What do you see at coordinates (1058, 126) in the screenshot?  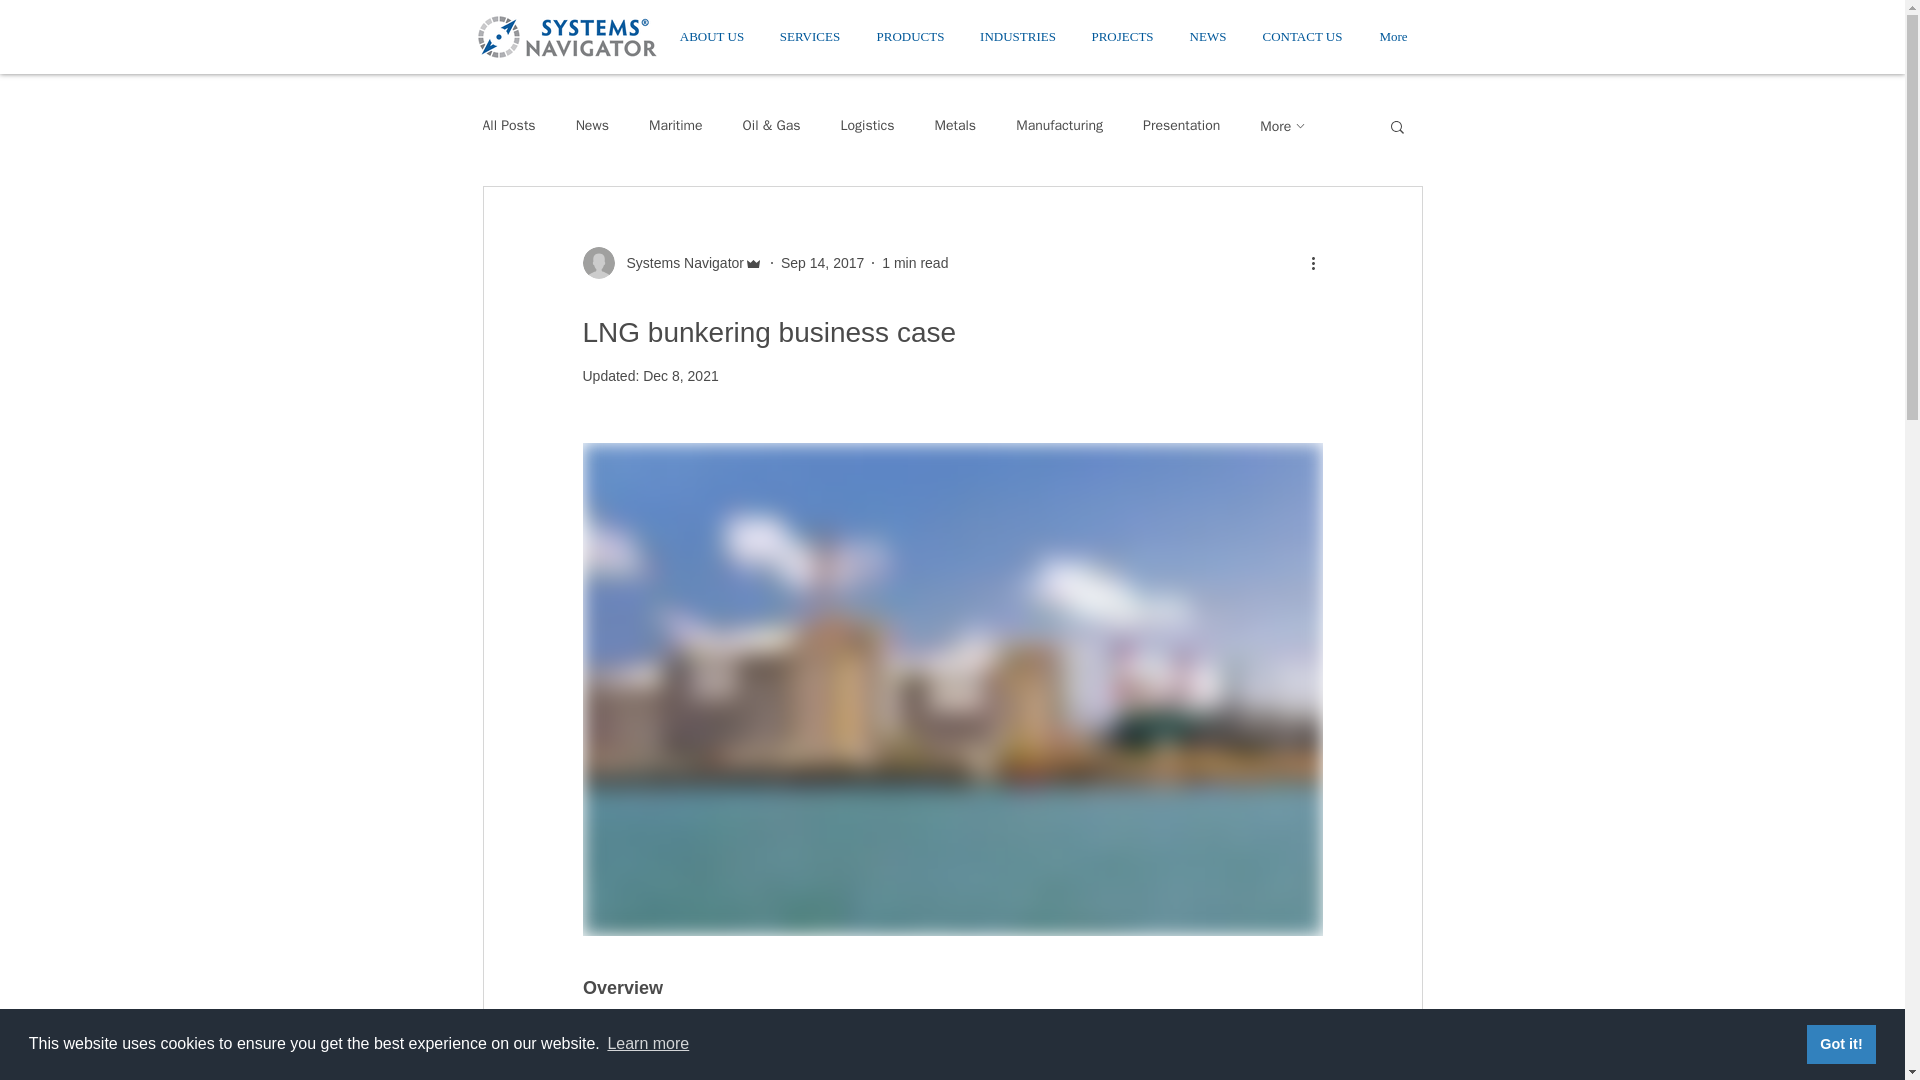 I see `Manufacturing` at bounding box center [1058, 126].